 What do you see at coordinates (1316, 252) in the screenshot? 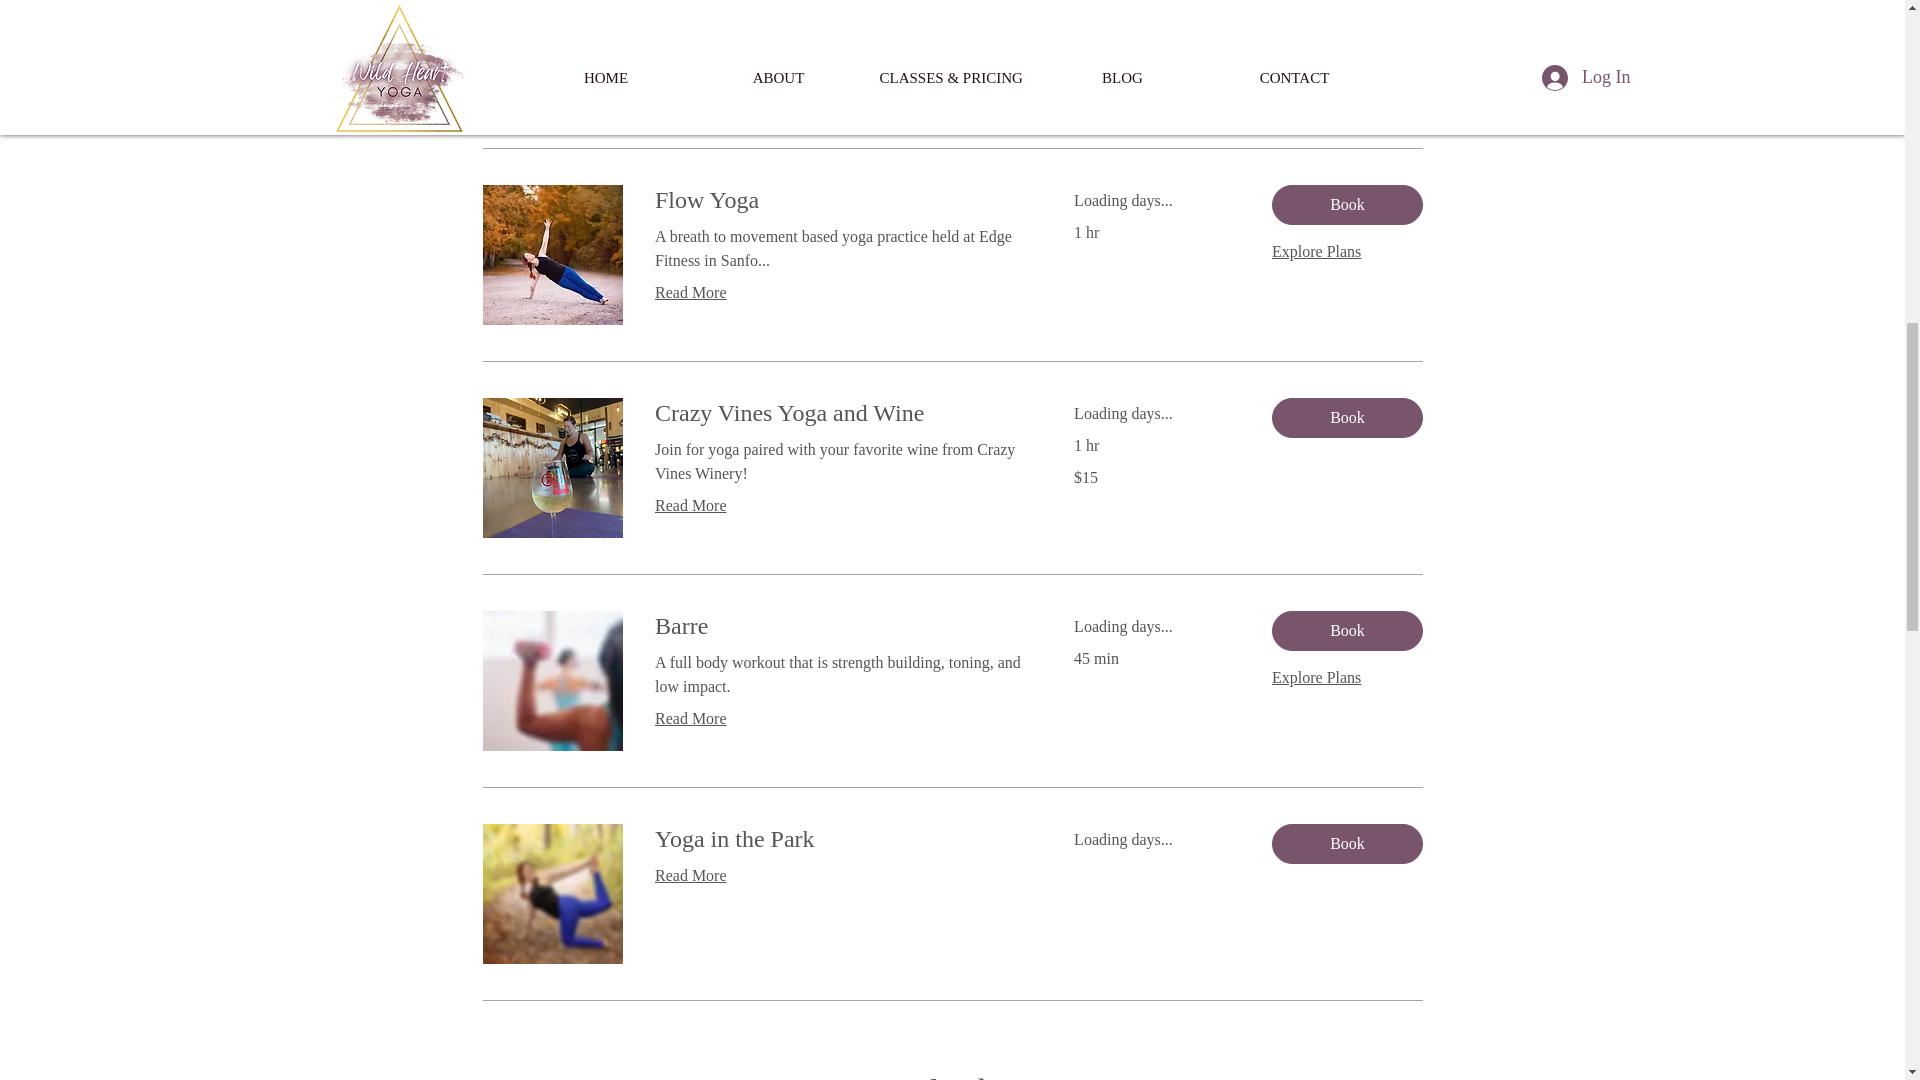
I see `Explore Plans` at bounding box center [1316, 252].